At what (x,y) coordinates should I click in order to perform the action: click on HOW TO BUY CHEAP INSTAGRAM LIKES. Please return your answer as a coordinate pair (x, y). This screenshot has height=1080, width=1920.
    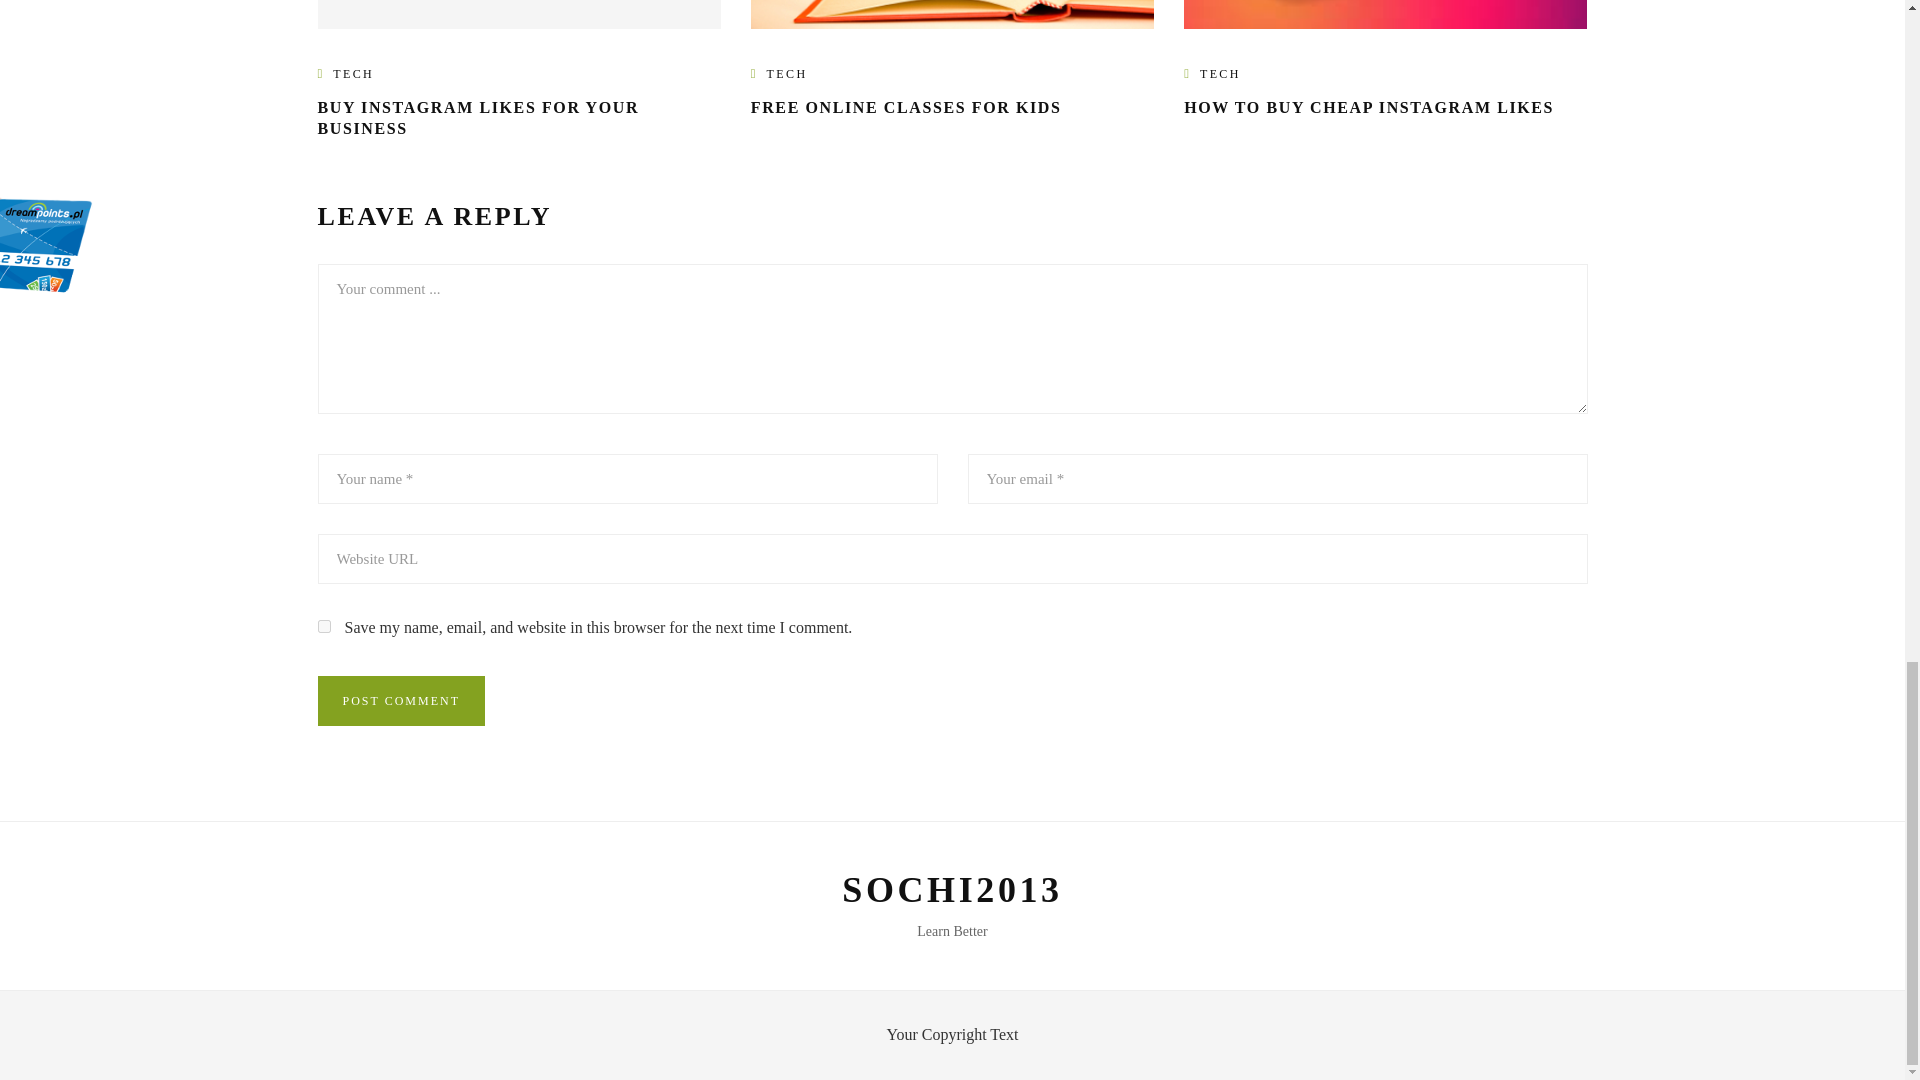
    Looking at the image, I should click on (1368, 107).